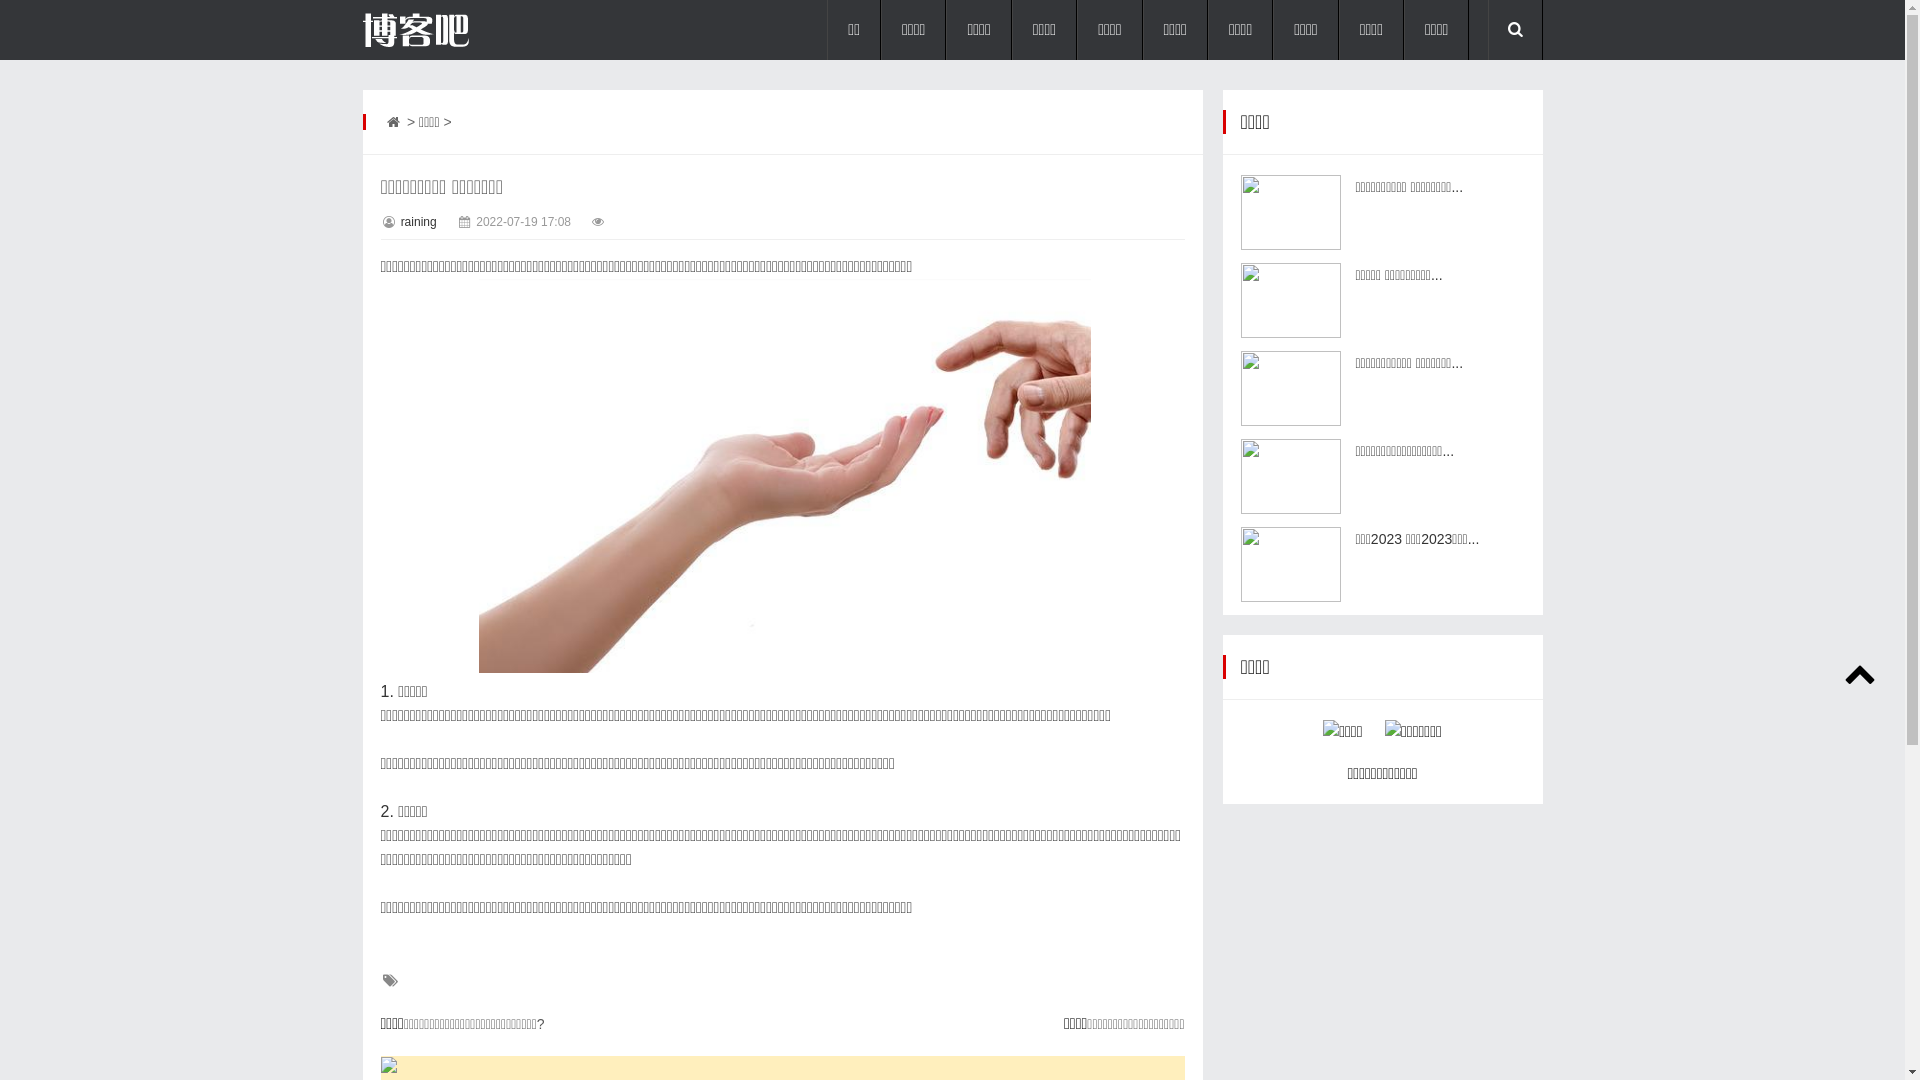 The image size is (1920, 1080). Describe the element at coordinates (419, 222) in the screenshot. I see `raining` at that location.